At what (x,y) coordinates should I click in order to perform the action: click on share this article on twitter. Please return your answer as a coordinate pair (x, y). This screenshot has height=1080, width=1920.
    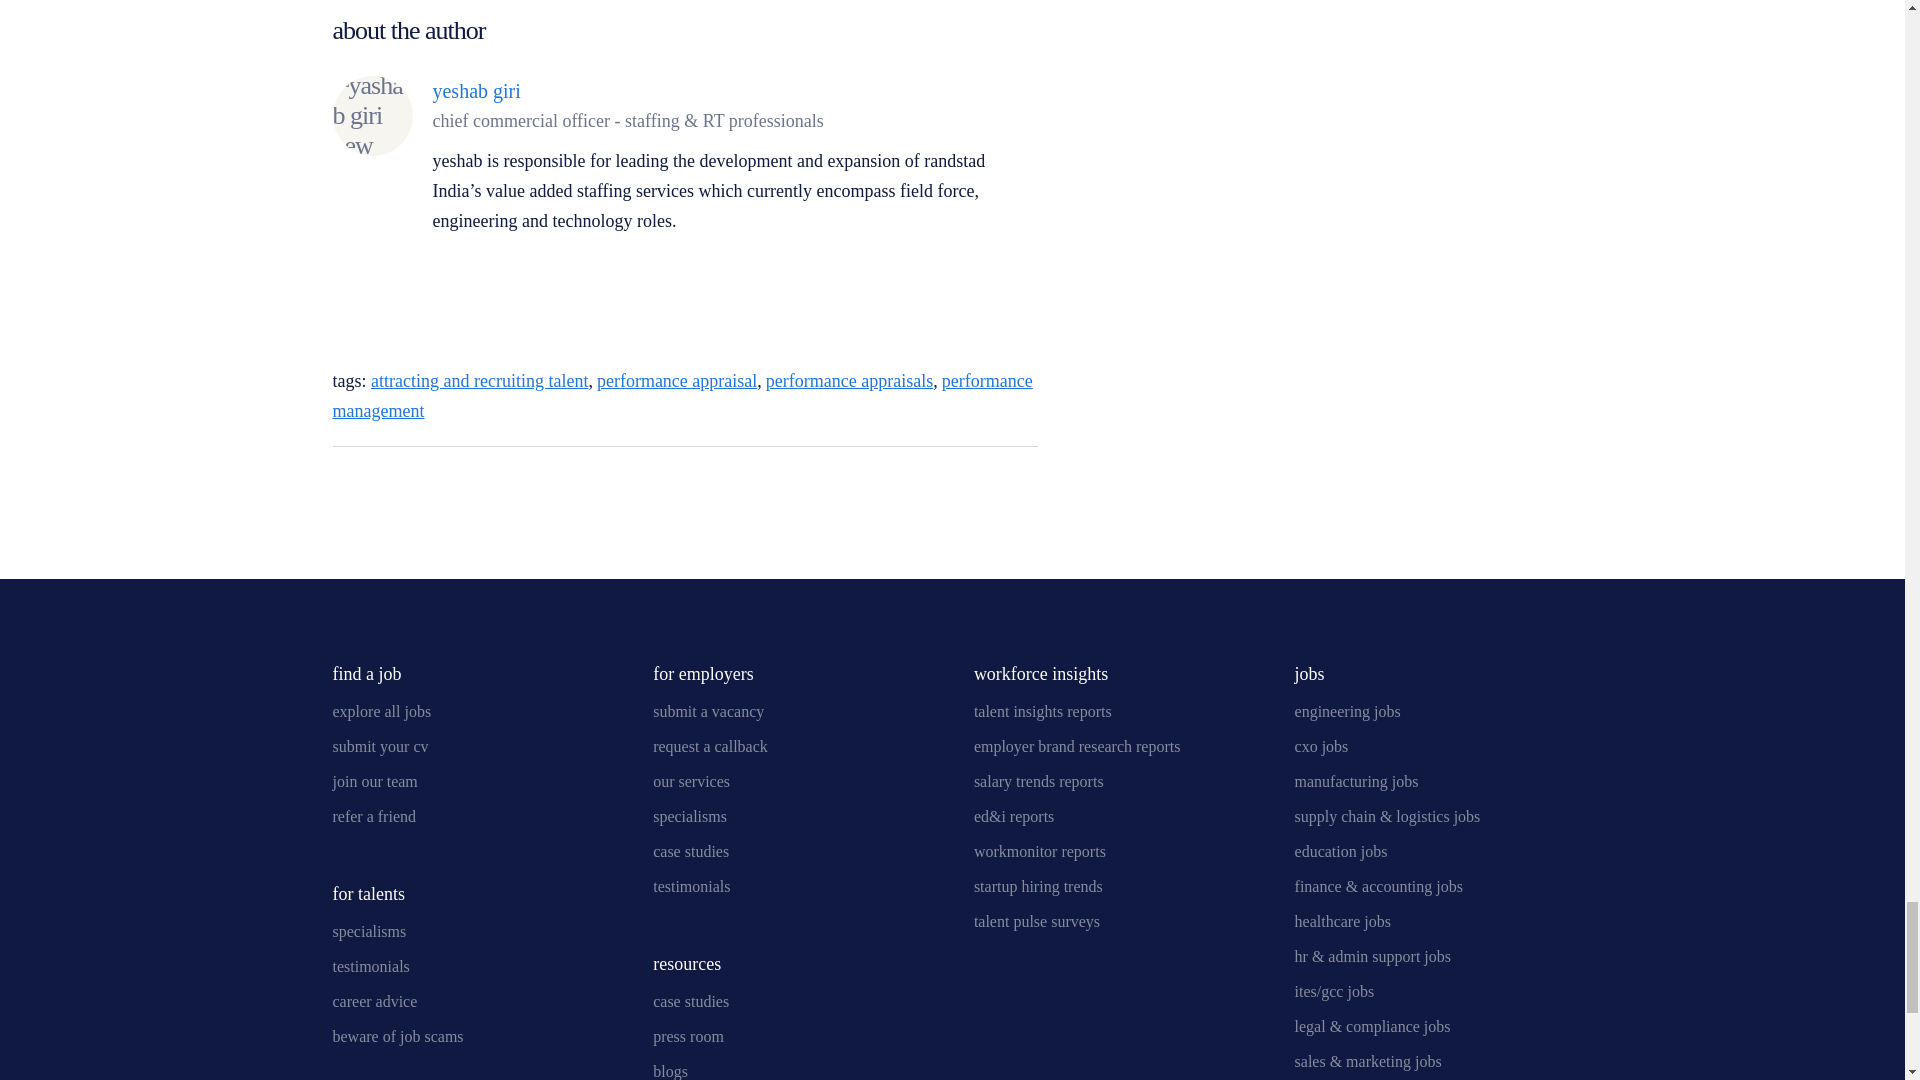
    Looking at the image, I should click on (970, 482).